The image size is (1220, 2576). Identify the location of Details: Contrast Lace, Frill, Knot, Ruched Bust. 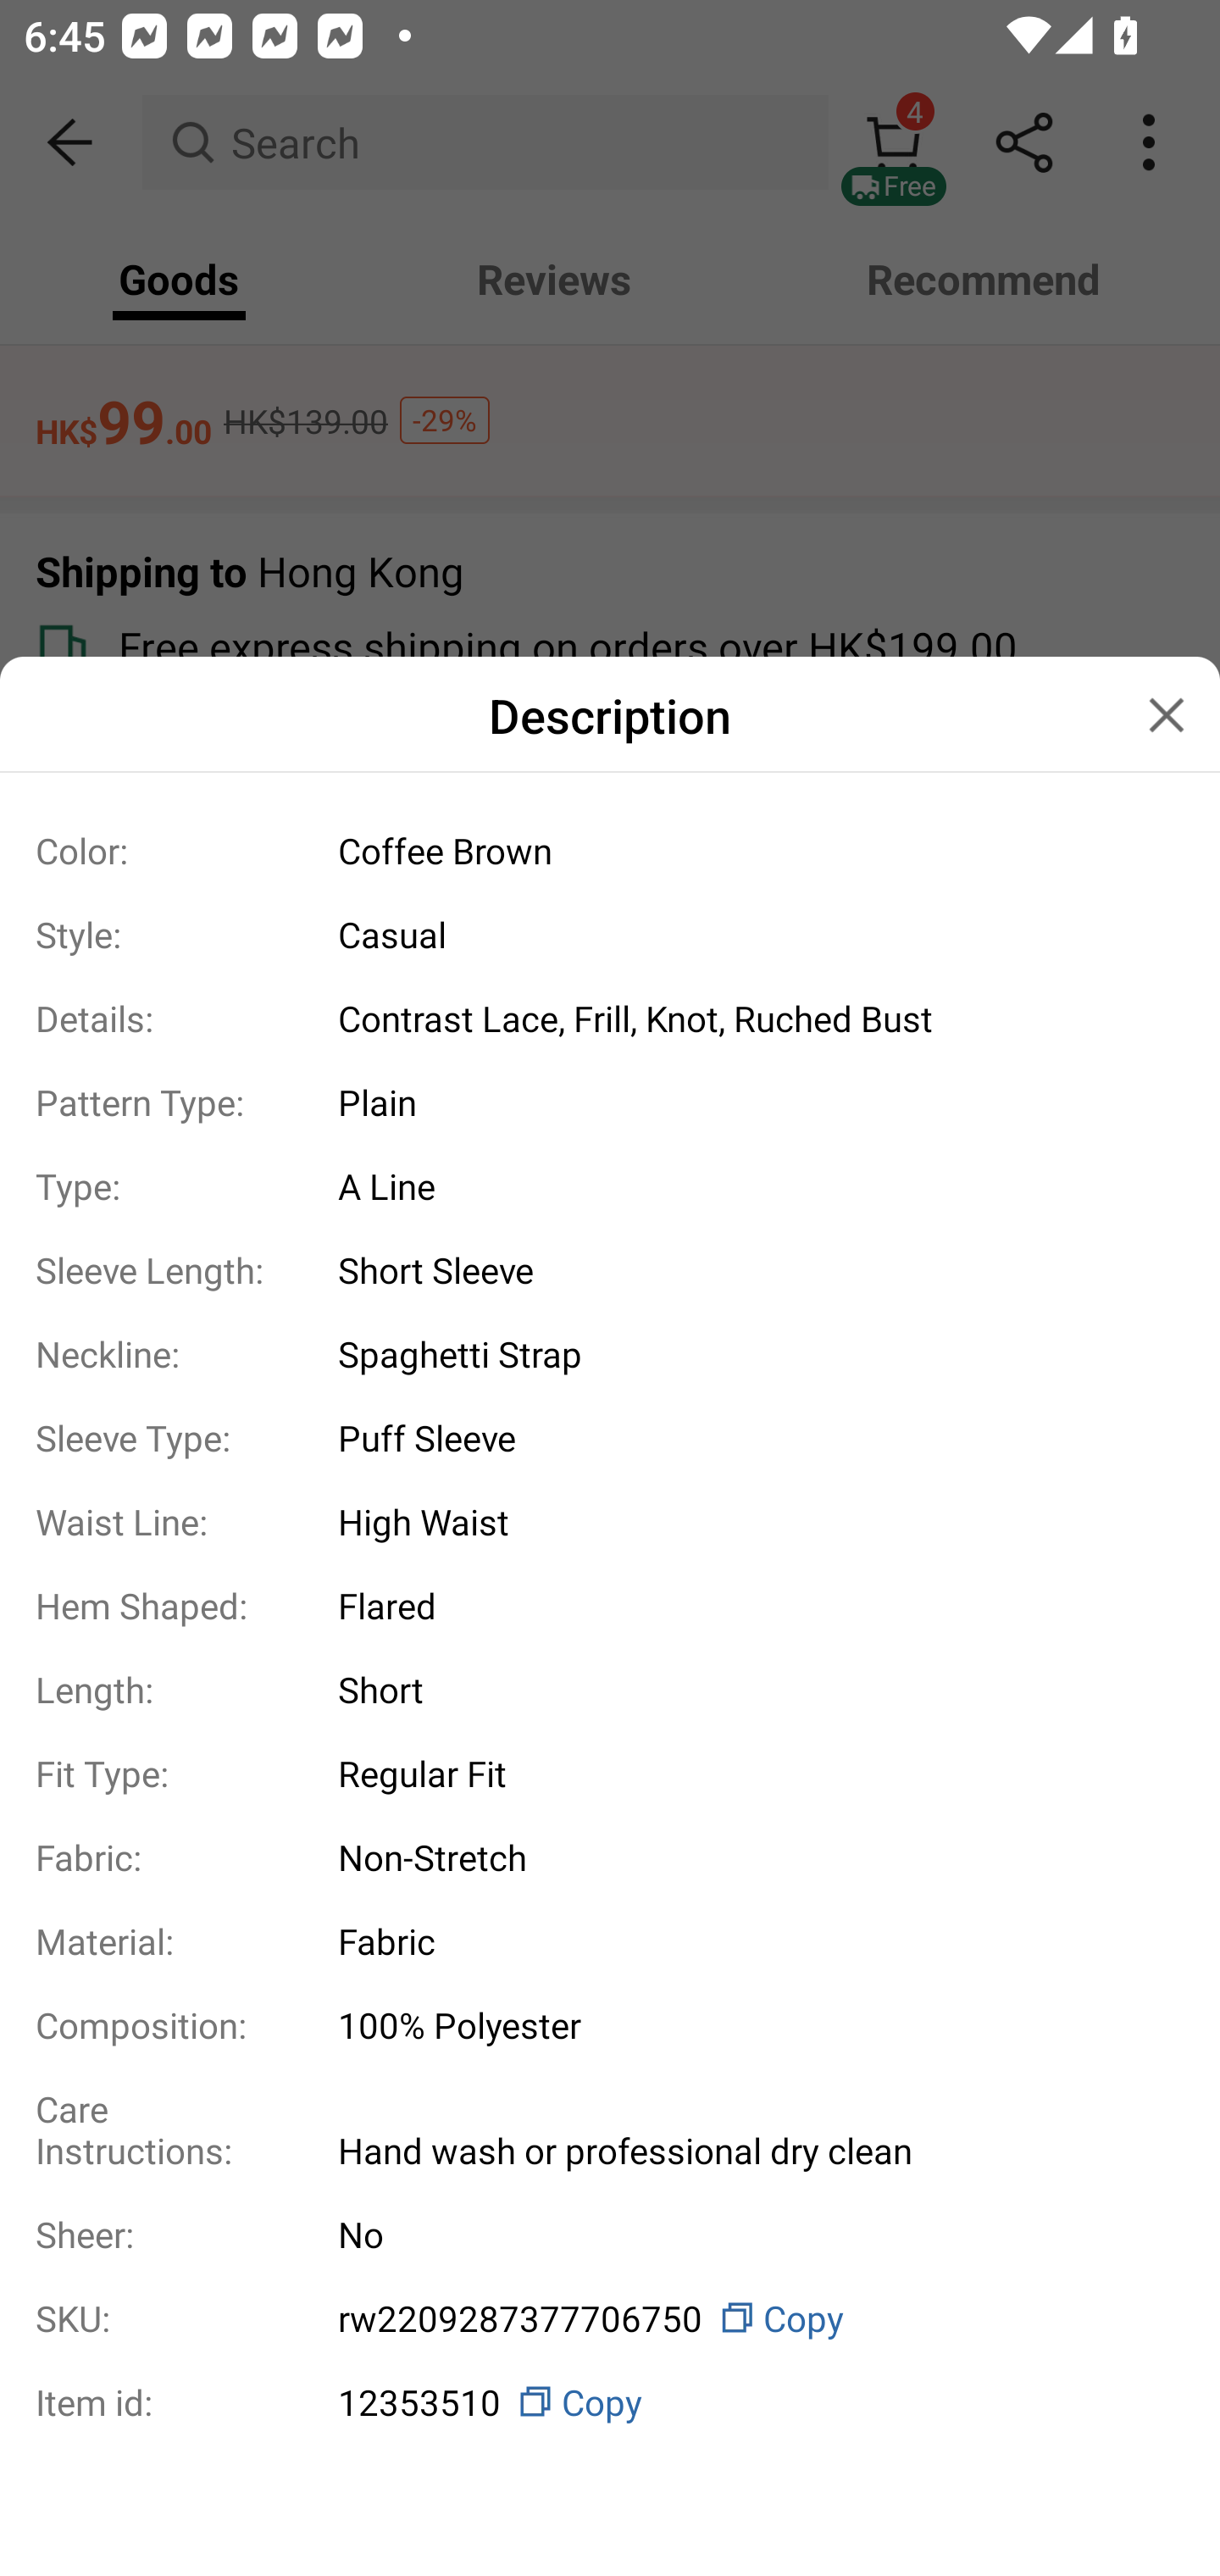
(610, 1019).